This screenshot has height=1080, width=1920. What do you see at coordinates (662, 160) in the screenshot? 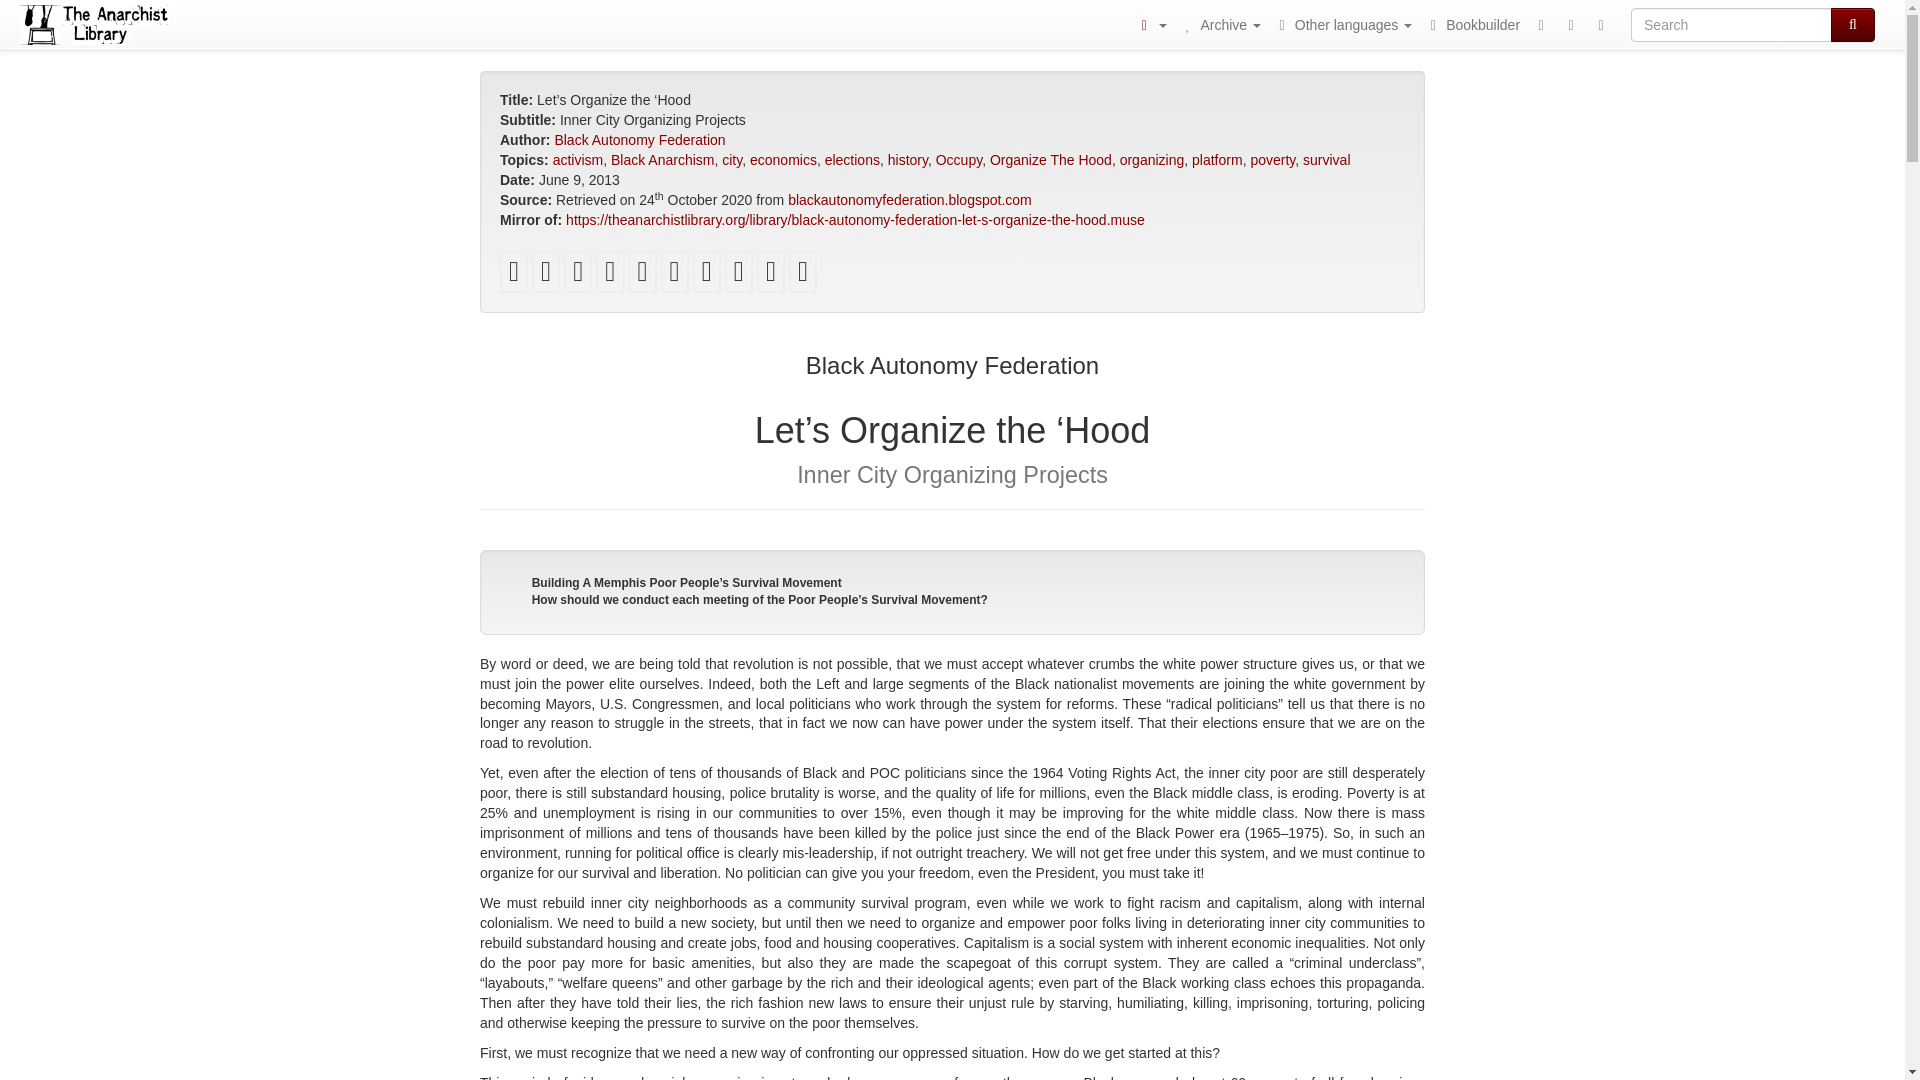
I see `Black Anarchism` at bounding box center [662, 160].